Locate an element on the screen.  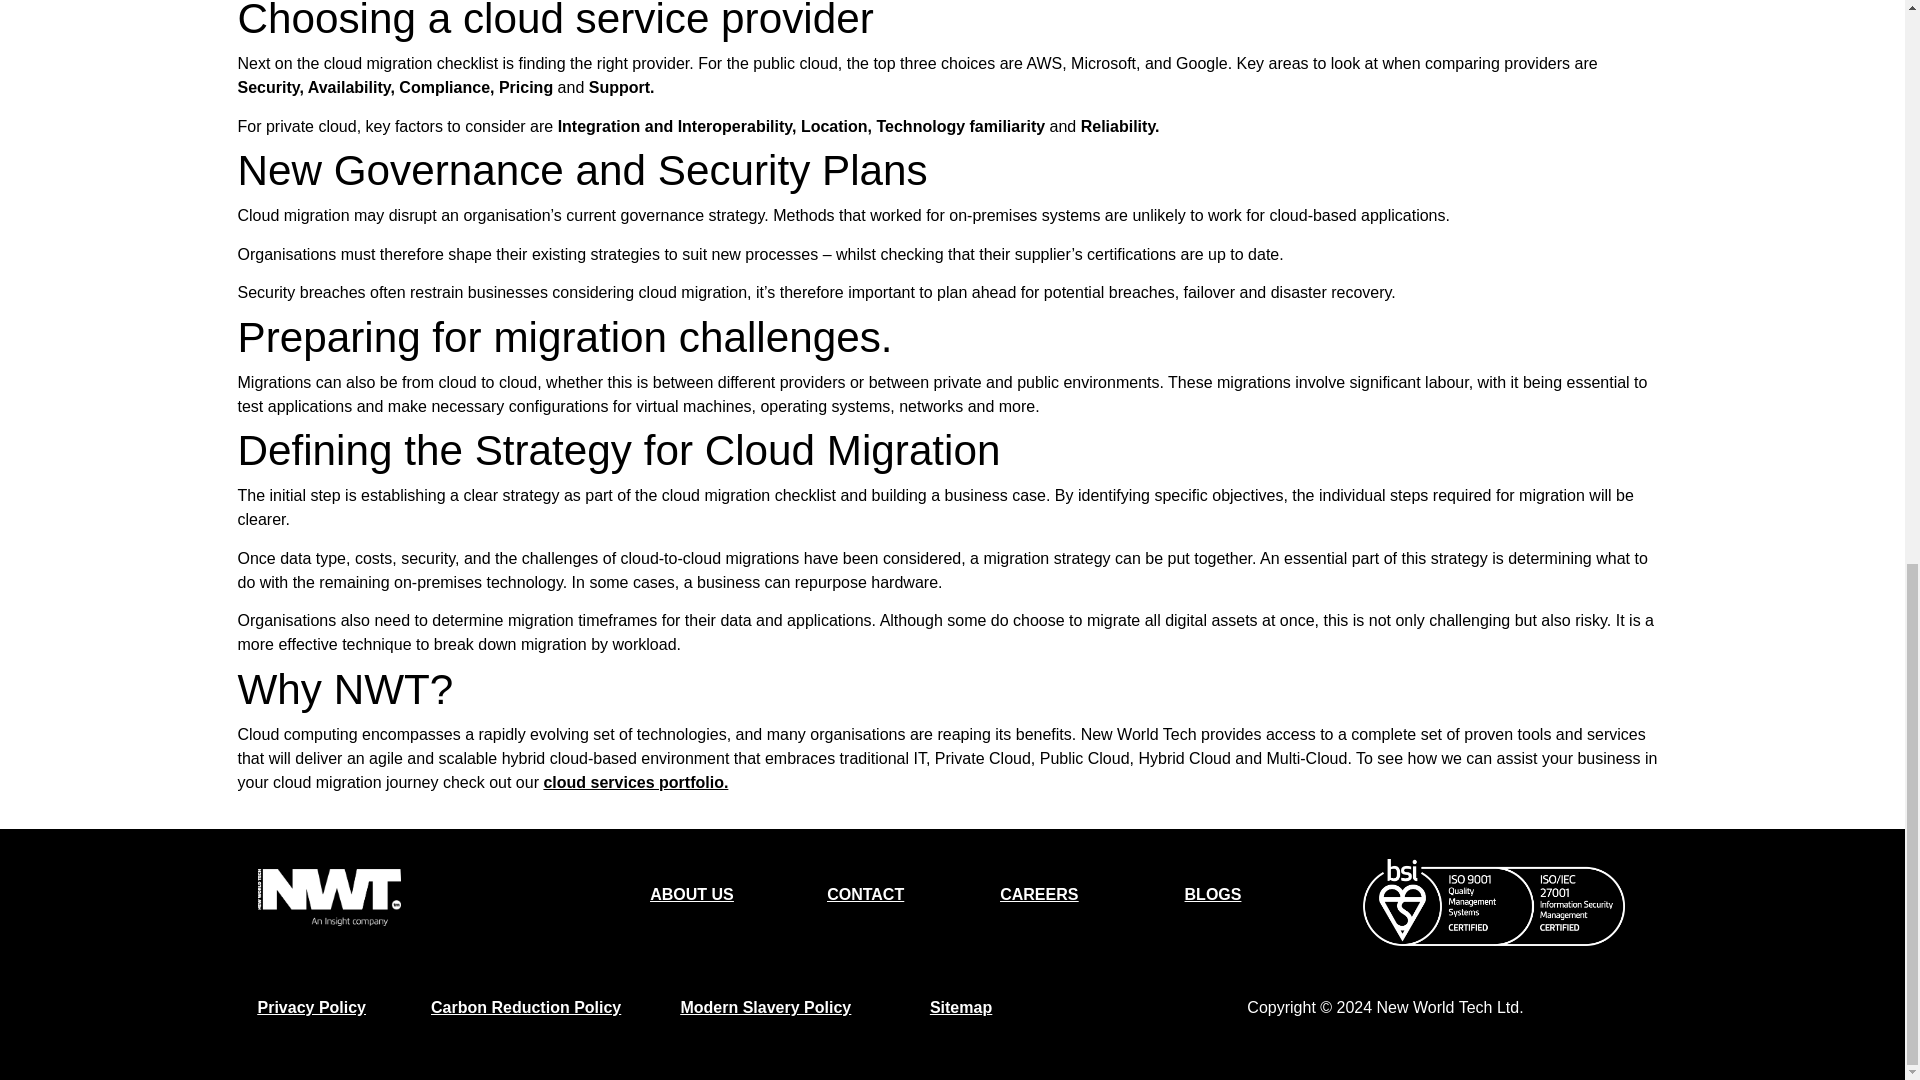
cloud services portfolio. is located at coordinates (635, 782).